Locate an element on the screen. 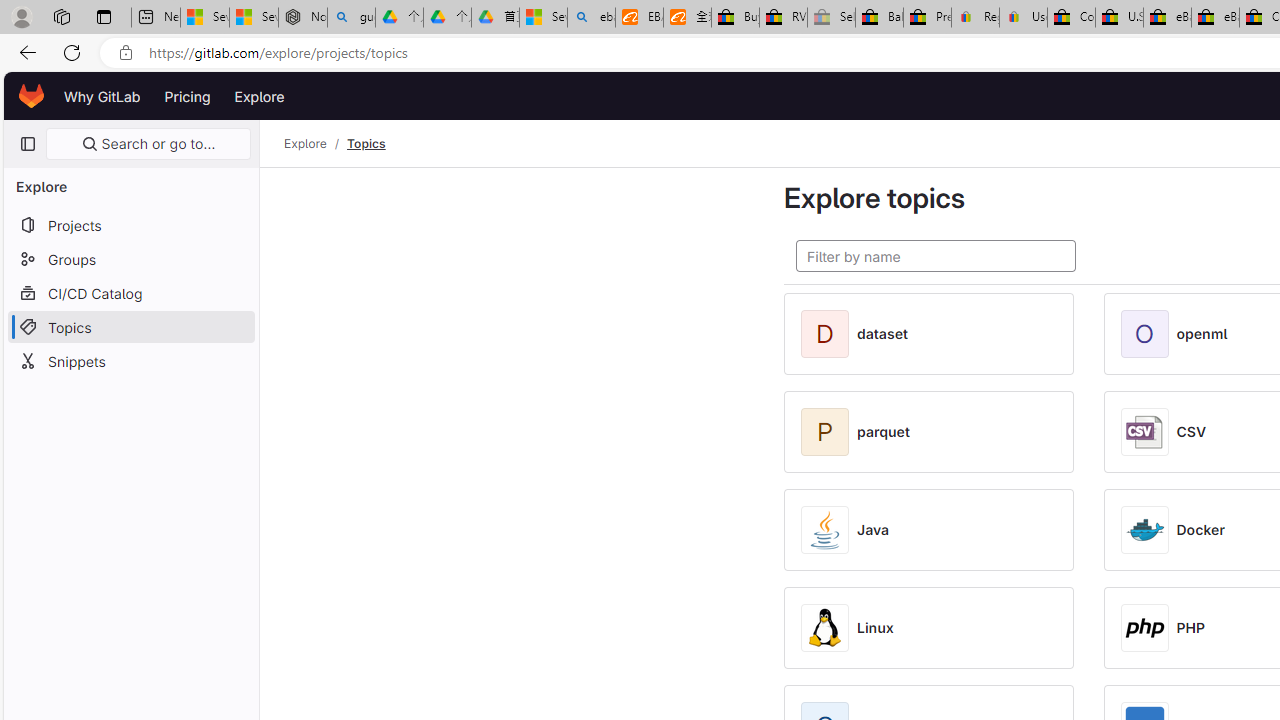 Image resolution: width=1280 pixels, height=720 pixels. Pricing is located at coordinates (187, 96).